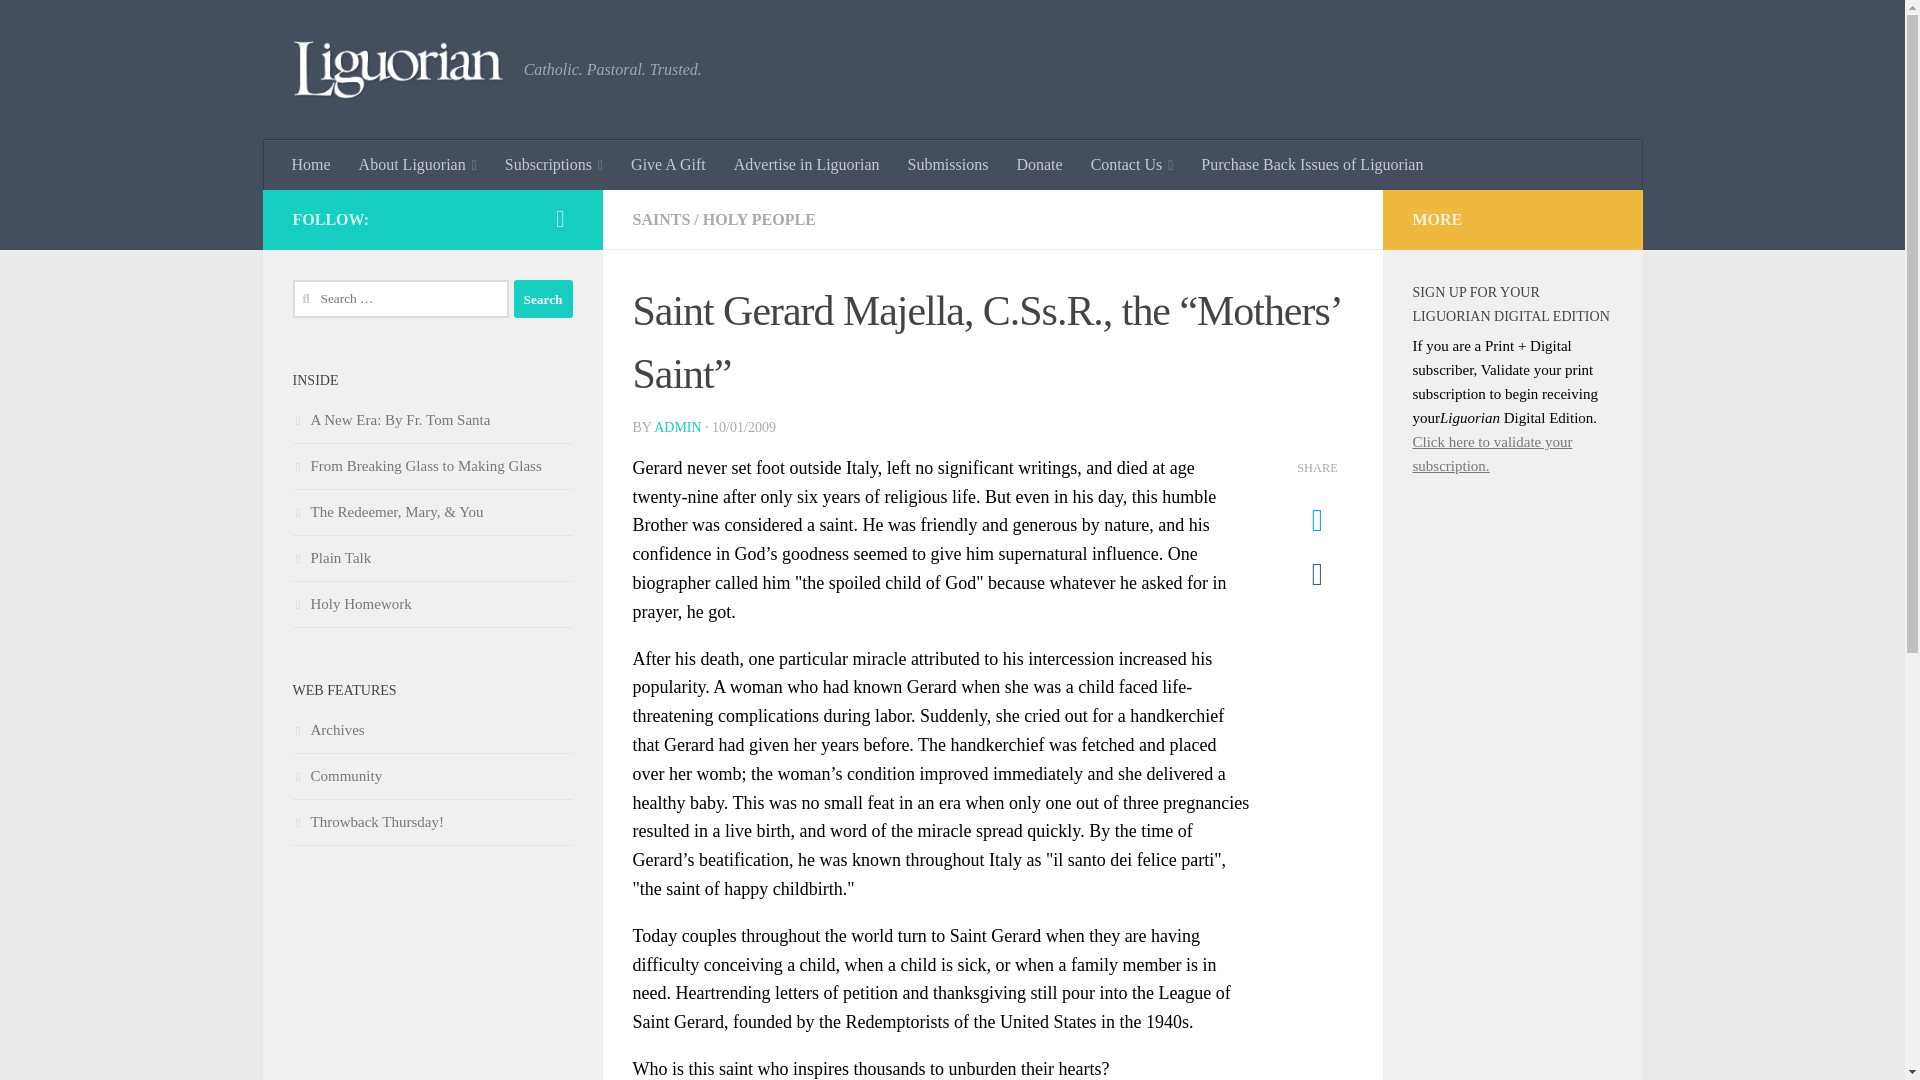  I want to click on Home, so click(312, 165).